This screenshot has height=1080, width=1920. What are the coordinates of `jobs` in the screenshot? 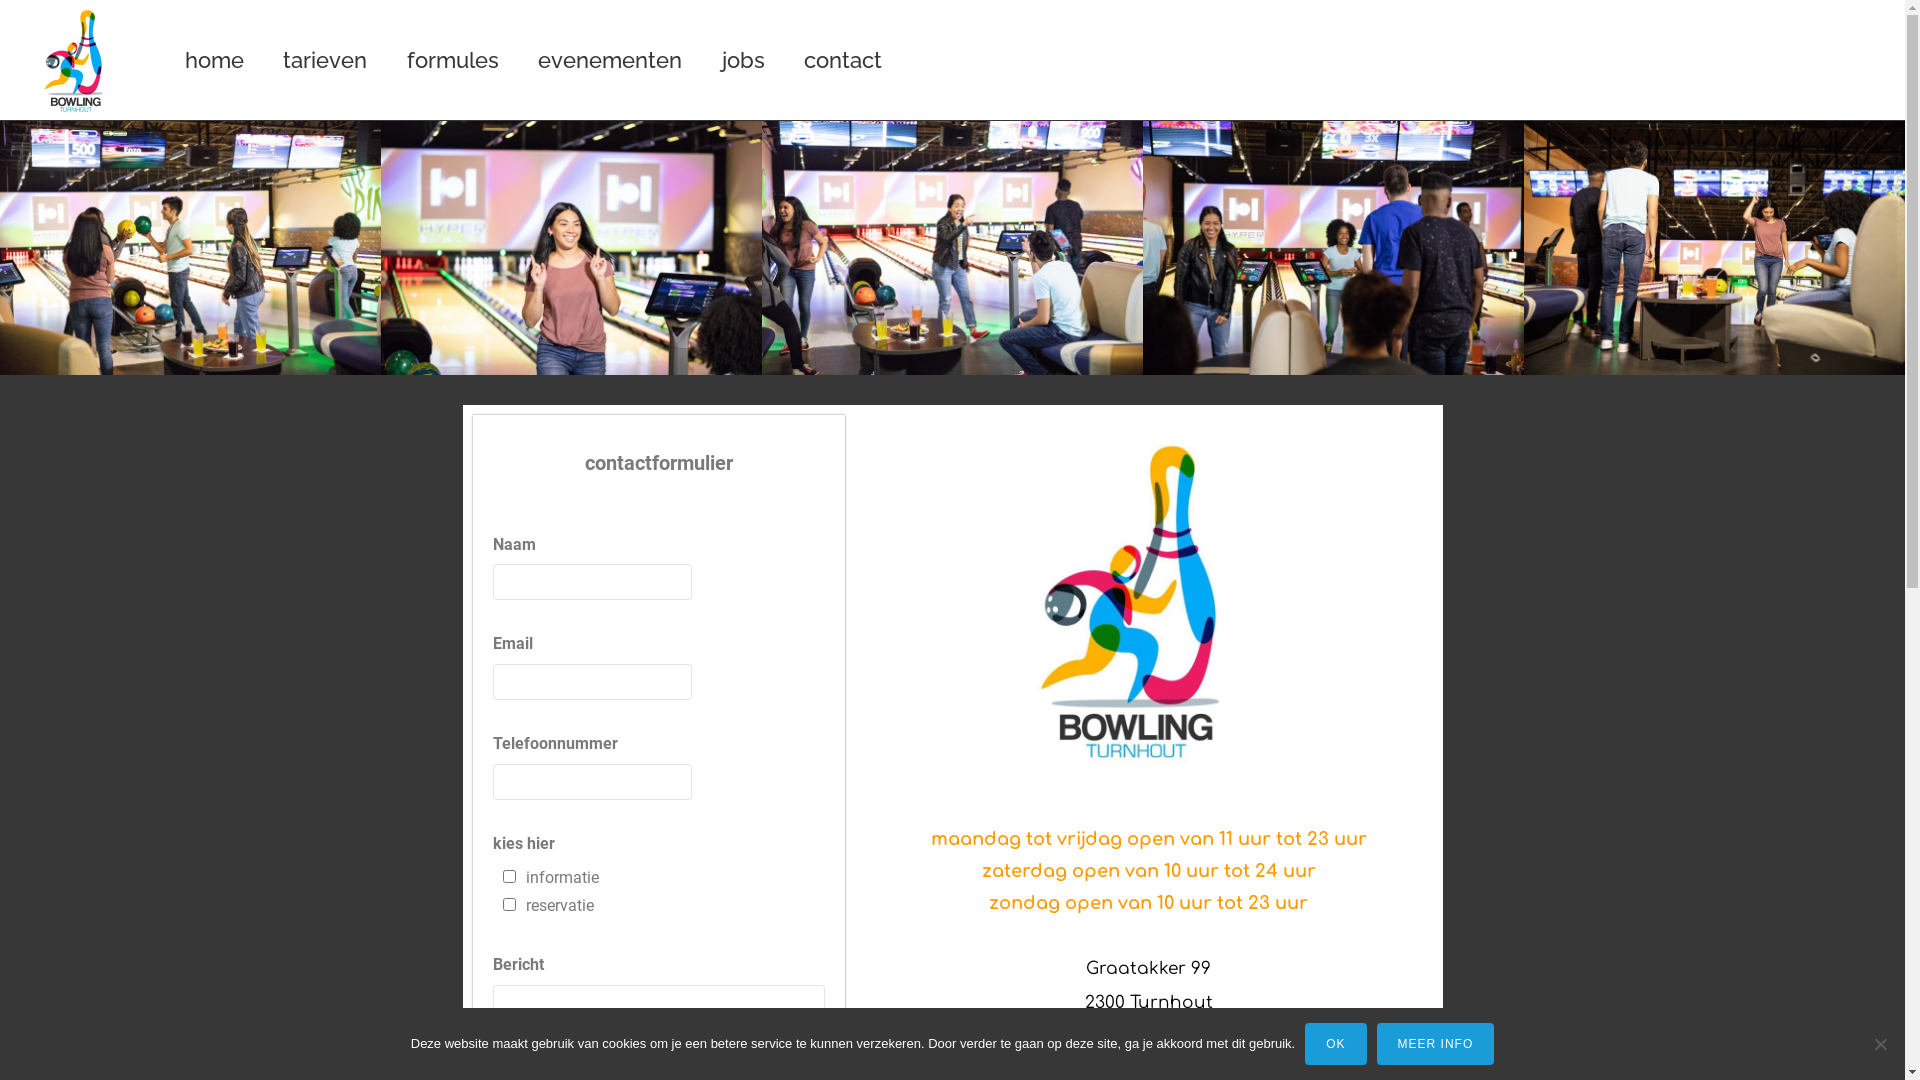 It's located at (744, 60).